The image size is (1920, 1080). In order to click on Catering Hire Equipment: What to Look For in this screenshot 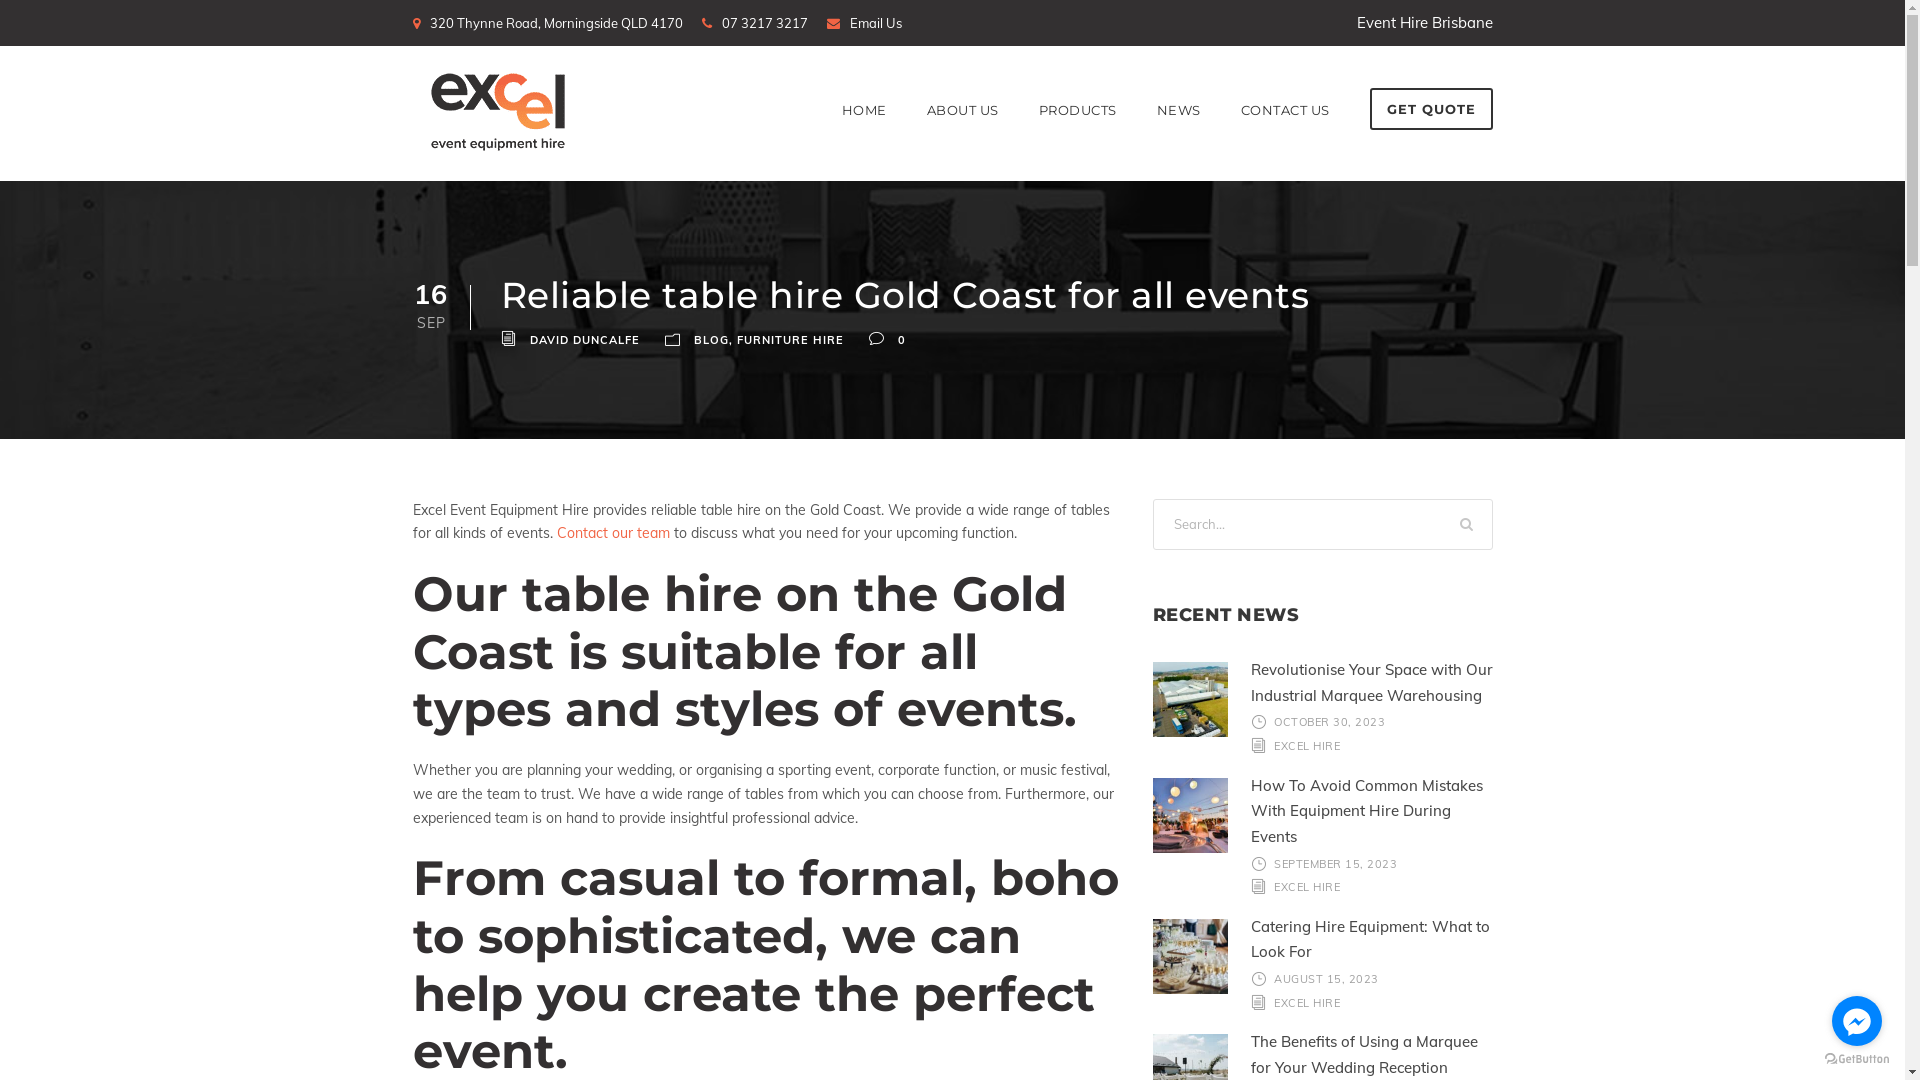, I will do `click(1370, 940)`.